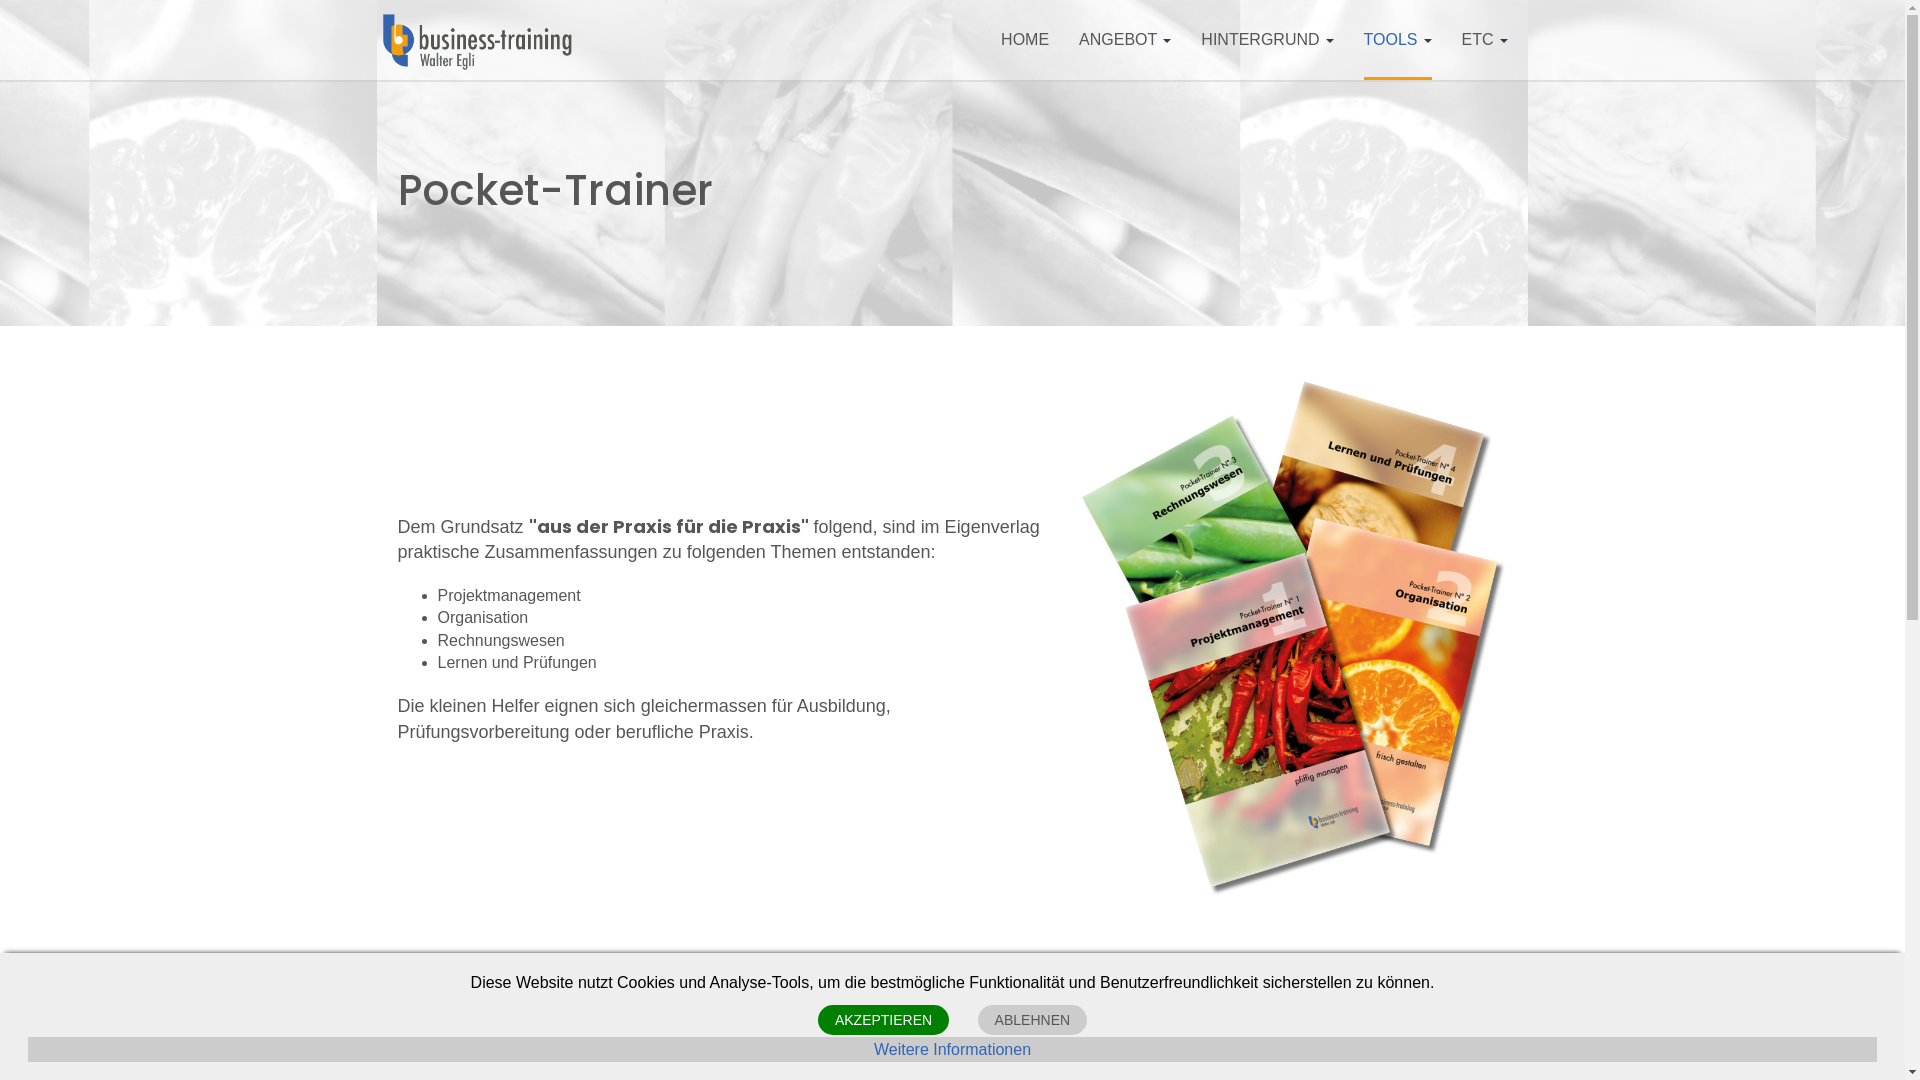 Image resolution: width=1920 pixels, height=1080 pixels. I want to click on ANGEBOT, so click(1125, 40).